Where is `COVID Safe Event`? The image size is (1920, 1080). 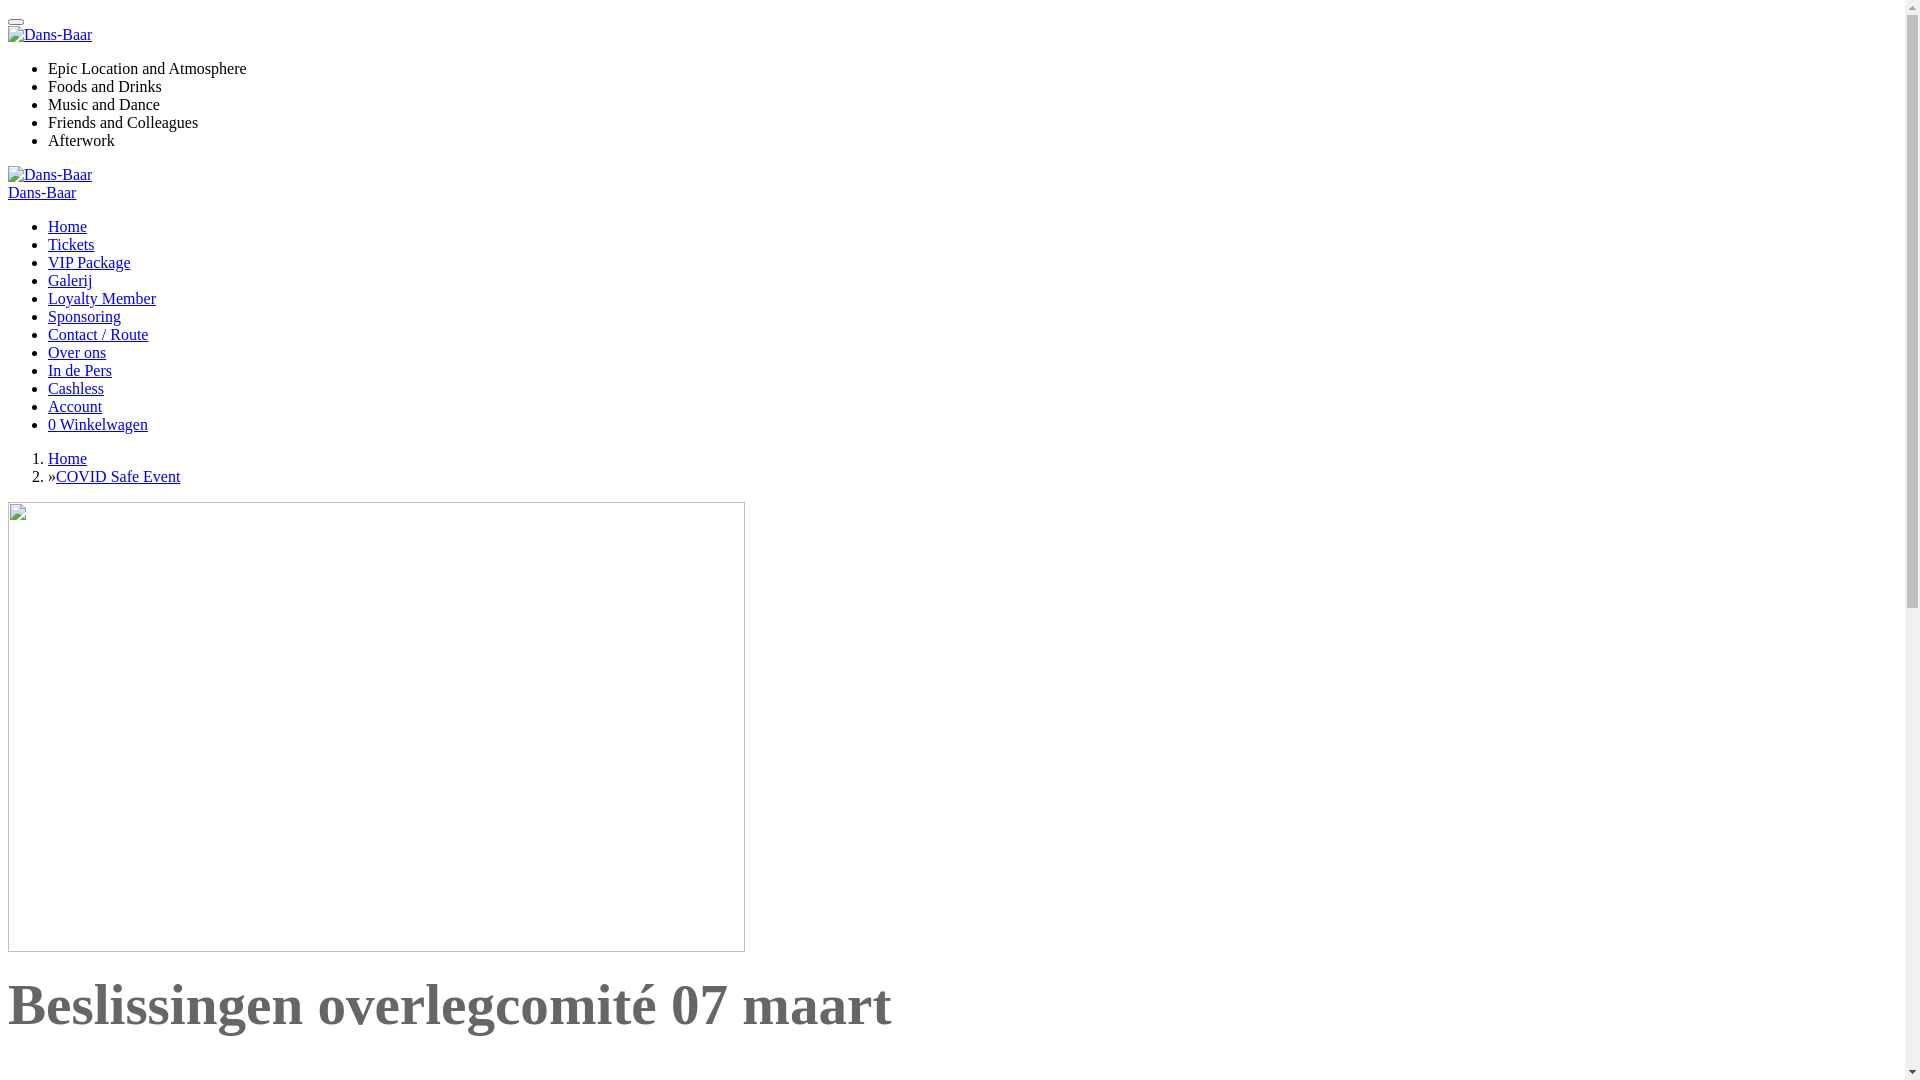 COVID Safe Event is located at coordinates (118, 476).